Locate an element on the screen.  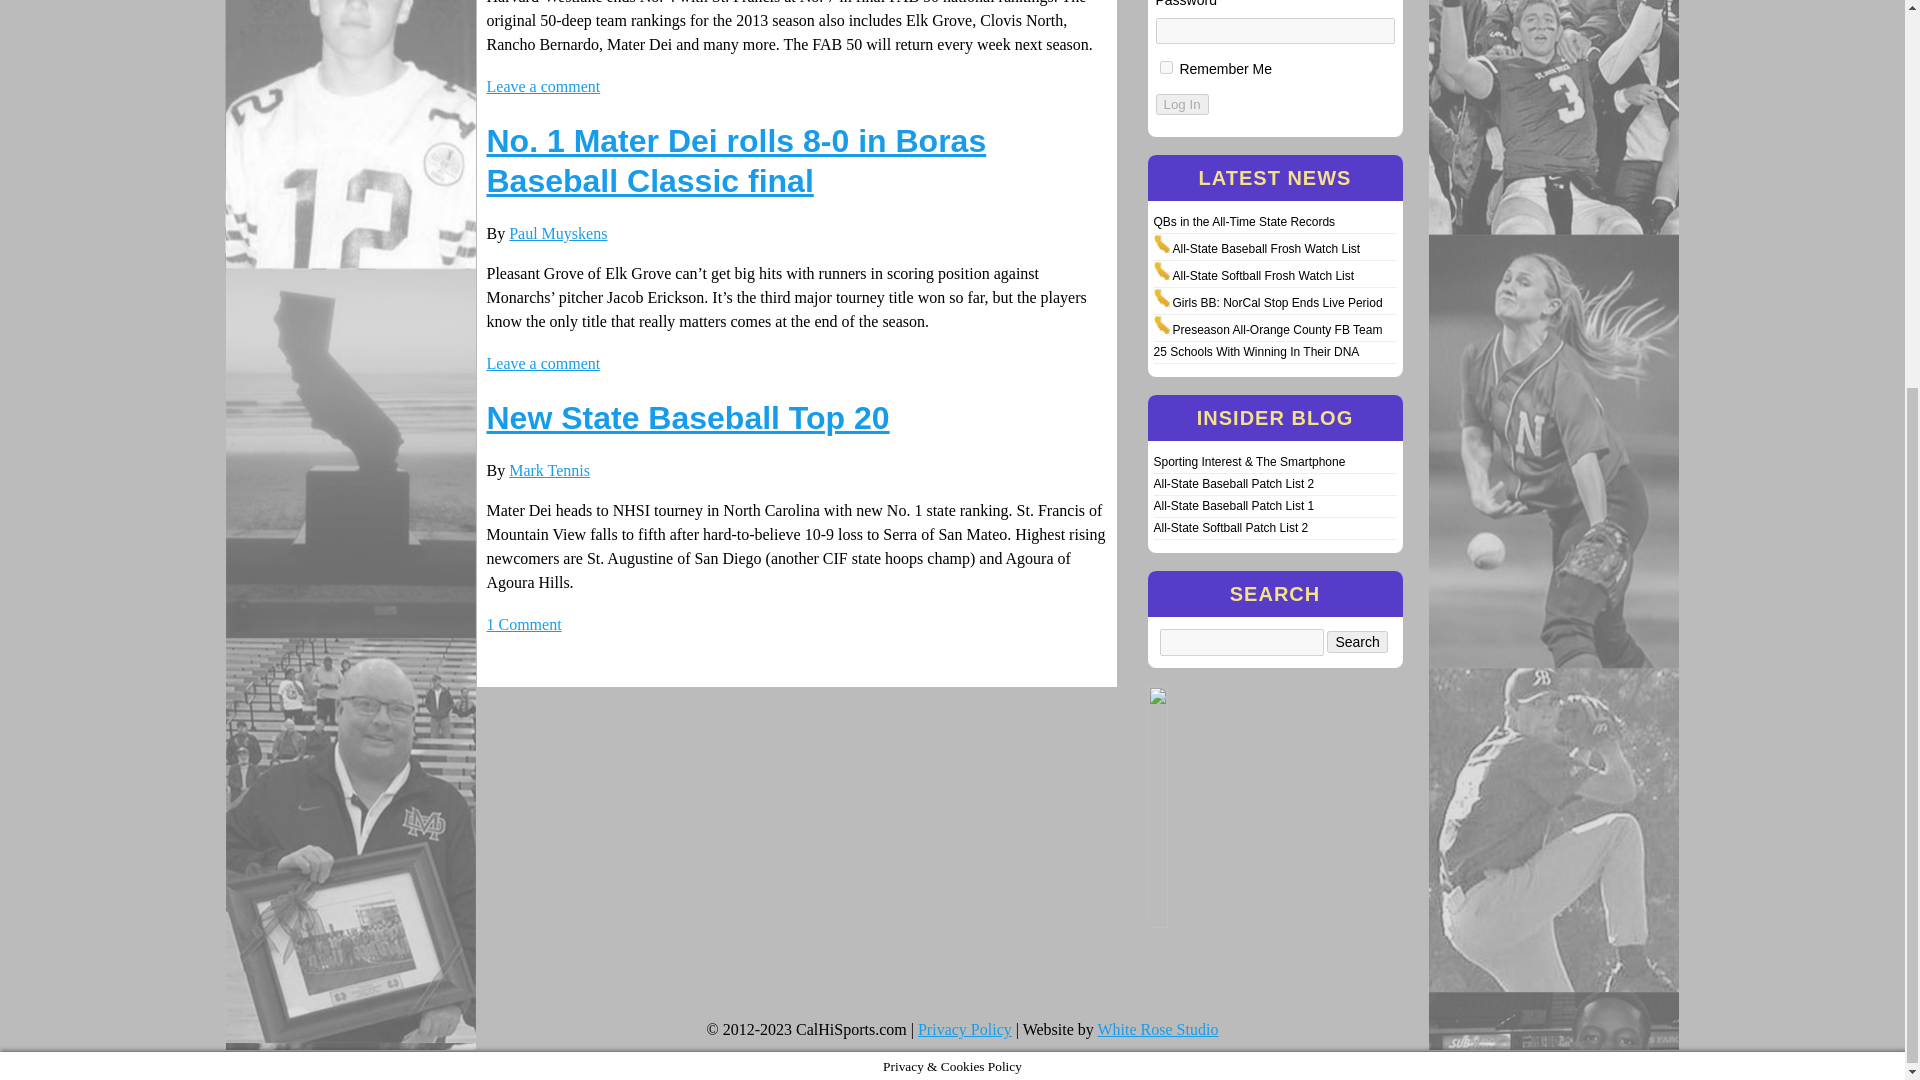
Permalink to Preseason All-Orange County FB Team is located at coordinates (1276, 329).